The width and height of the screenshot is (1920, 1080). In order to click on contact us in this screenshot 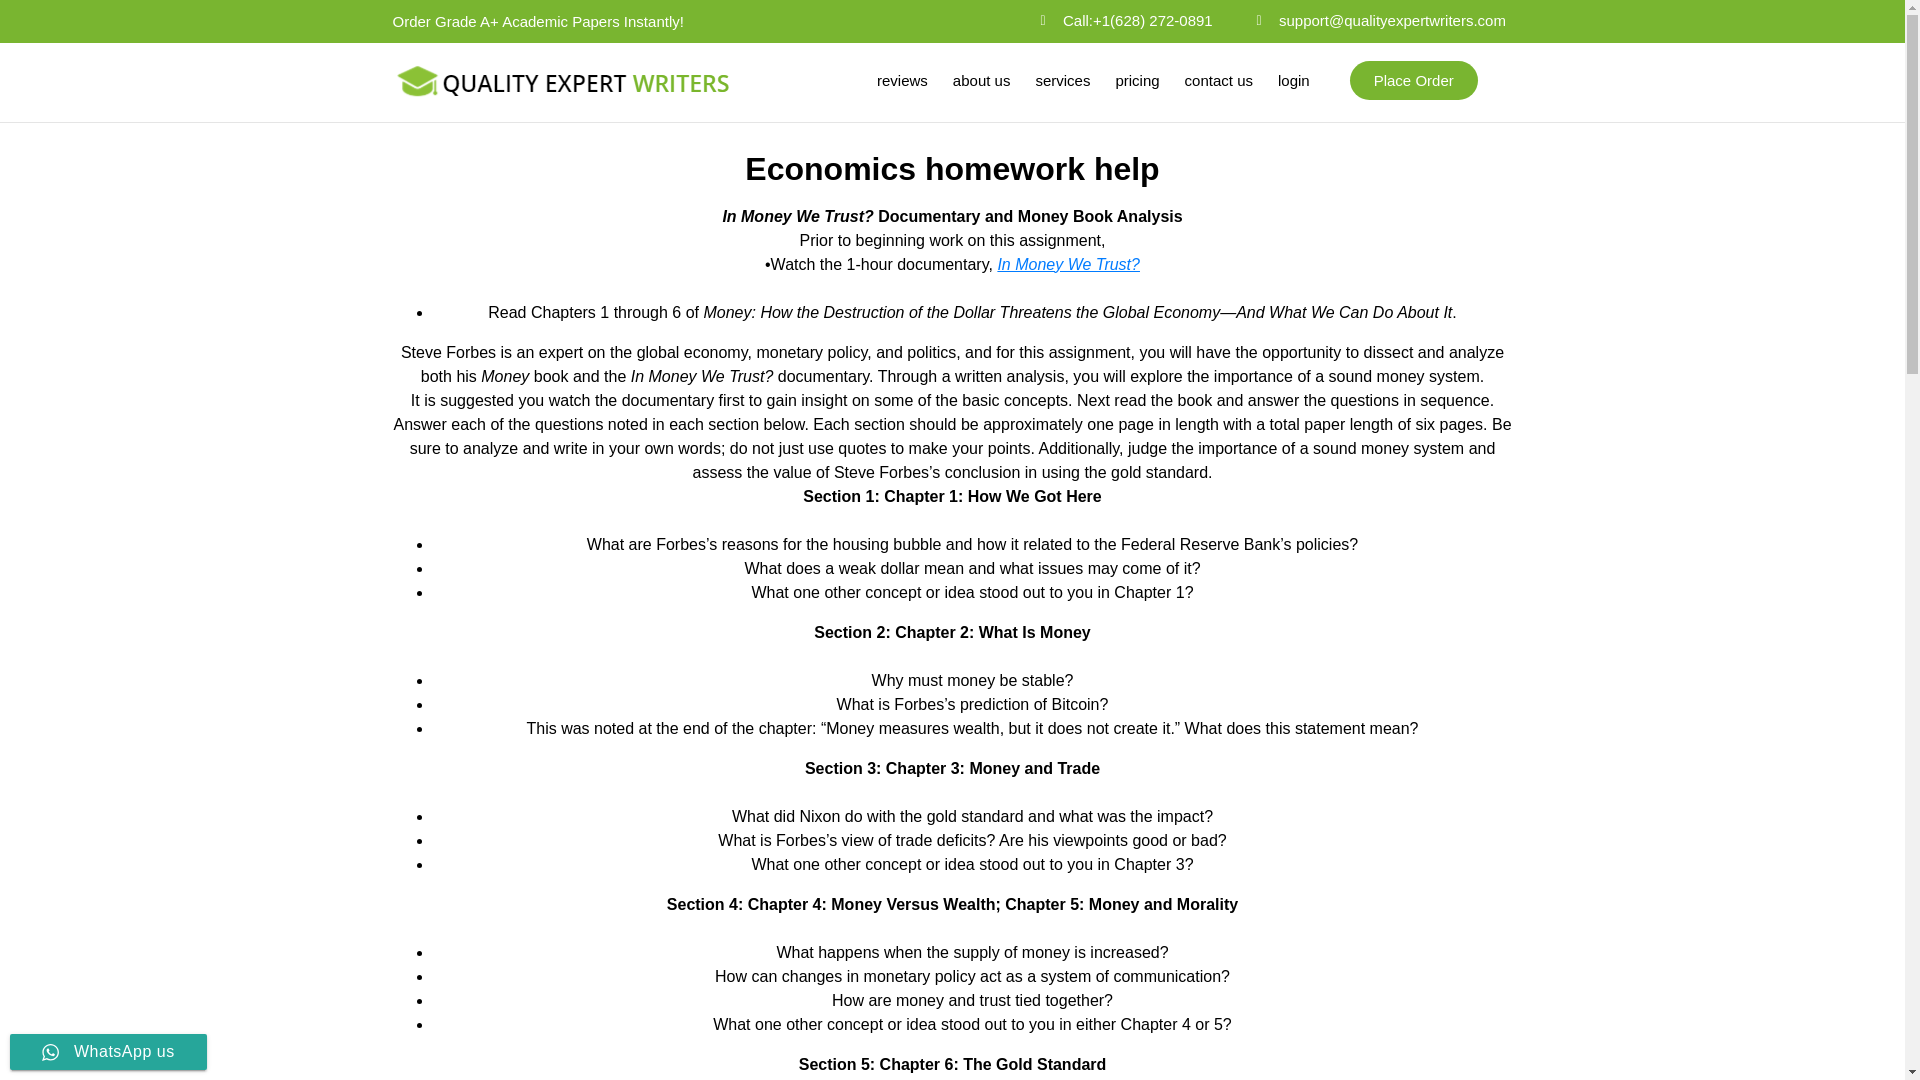, I will do `click(1218, 80)`.